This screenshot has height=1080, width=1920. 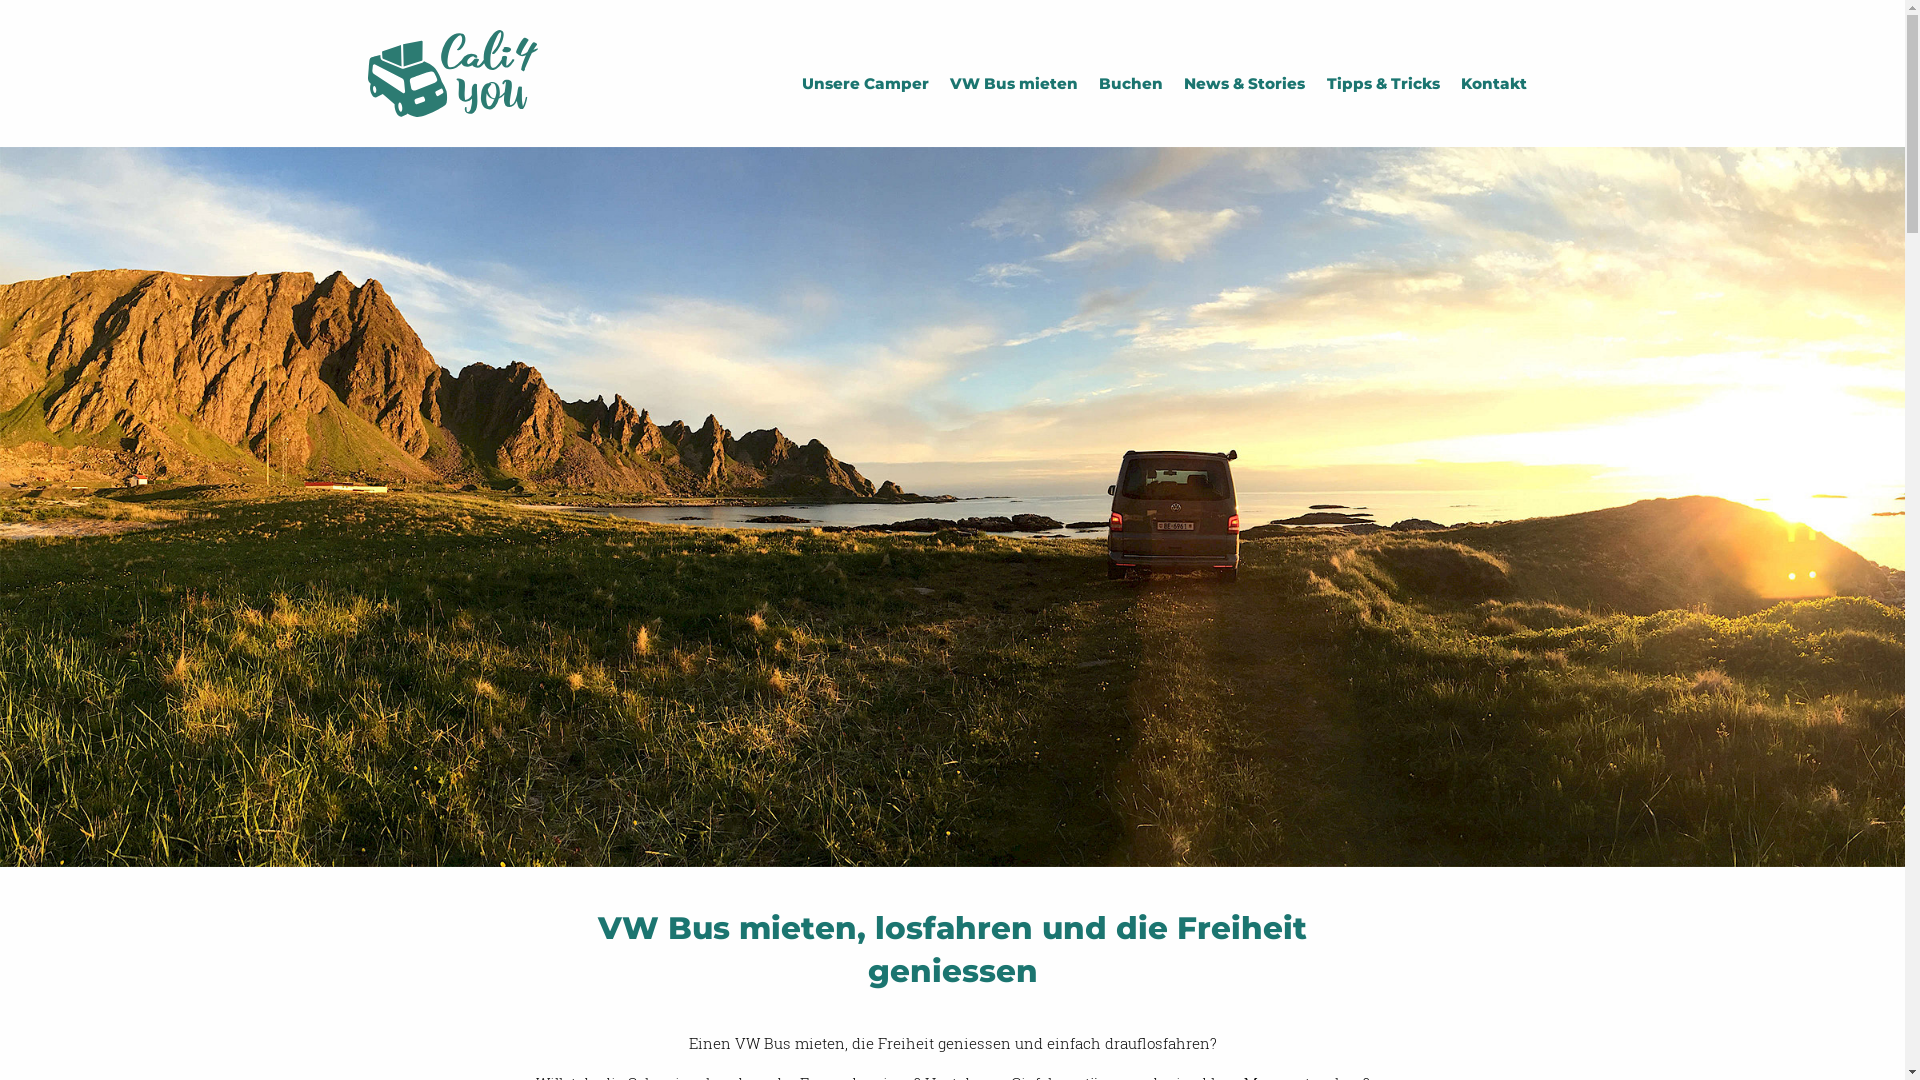 I want to click on Buchen, so click(x=1130, y=84).